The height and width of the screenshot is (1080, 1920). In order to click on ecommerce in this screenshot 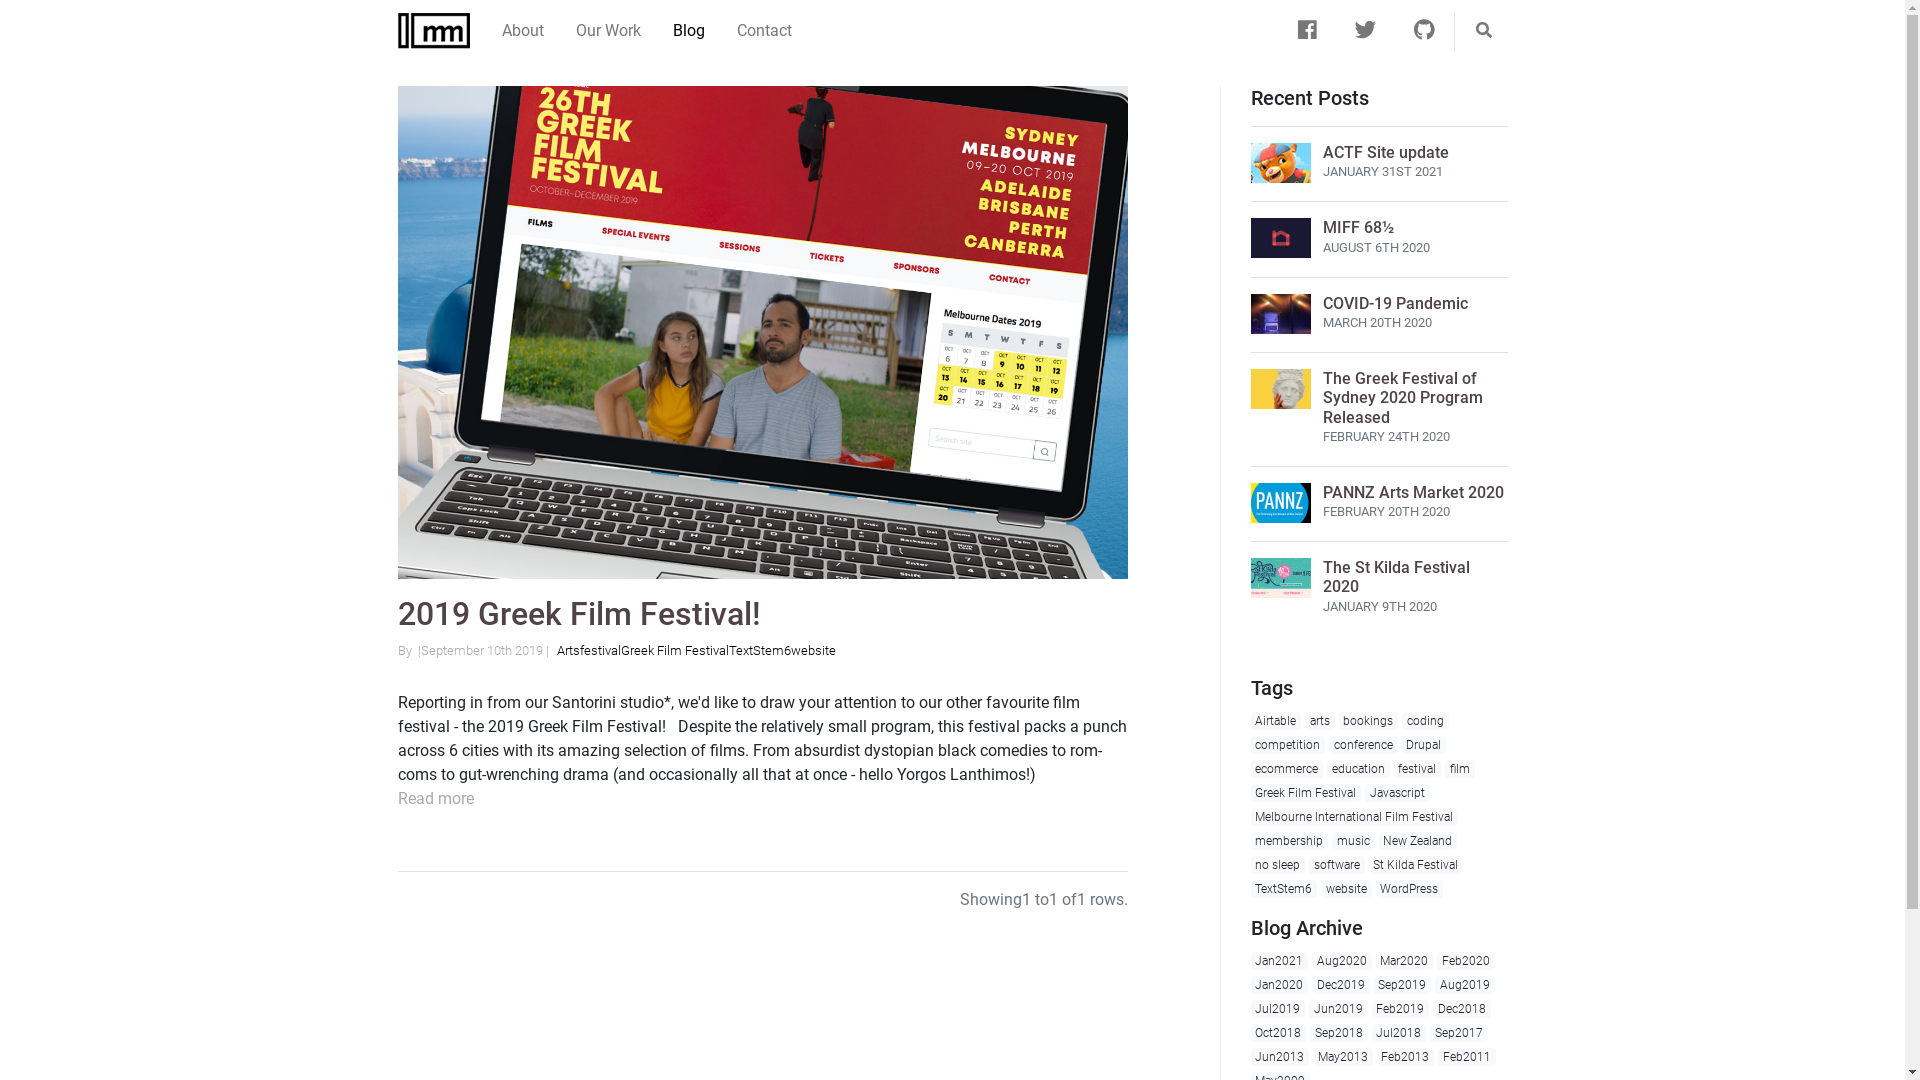, I will do `click(1286, 769)`.